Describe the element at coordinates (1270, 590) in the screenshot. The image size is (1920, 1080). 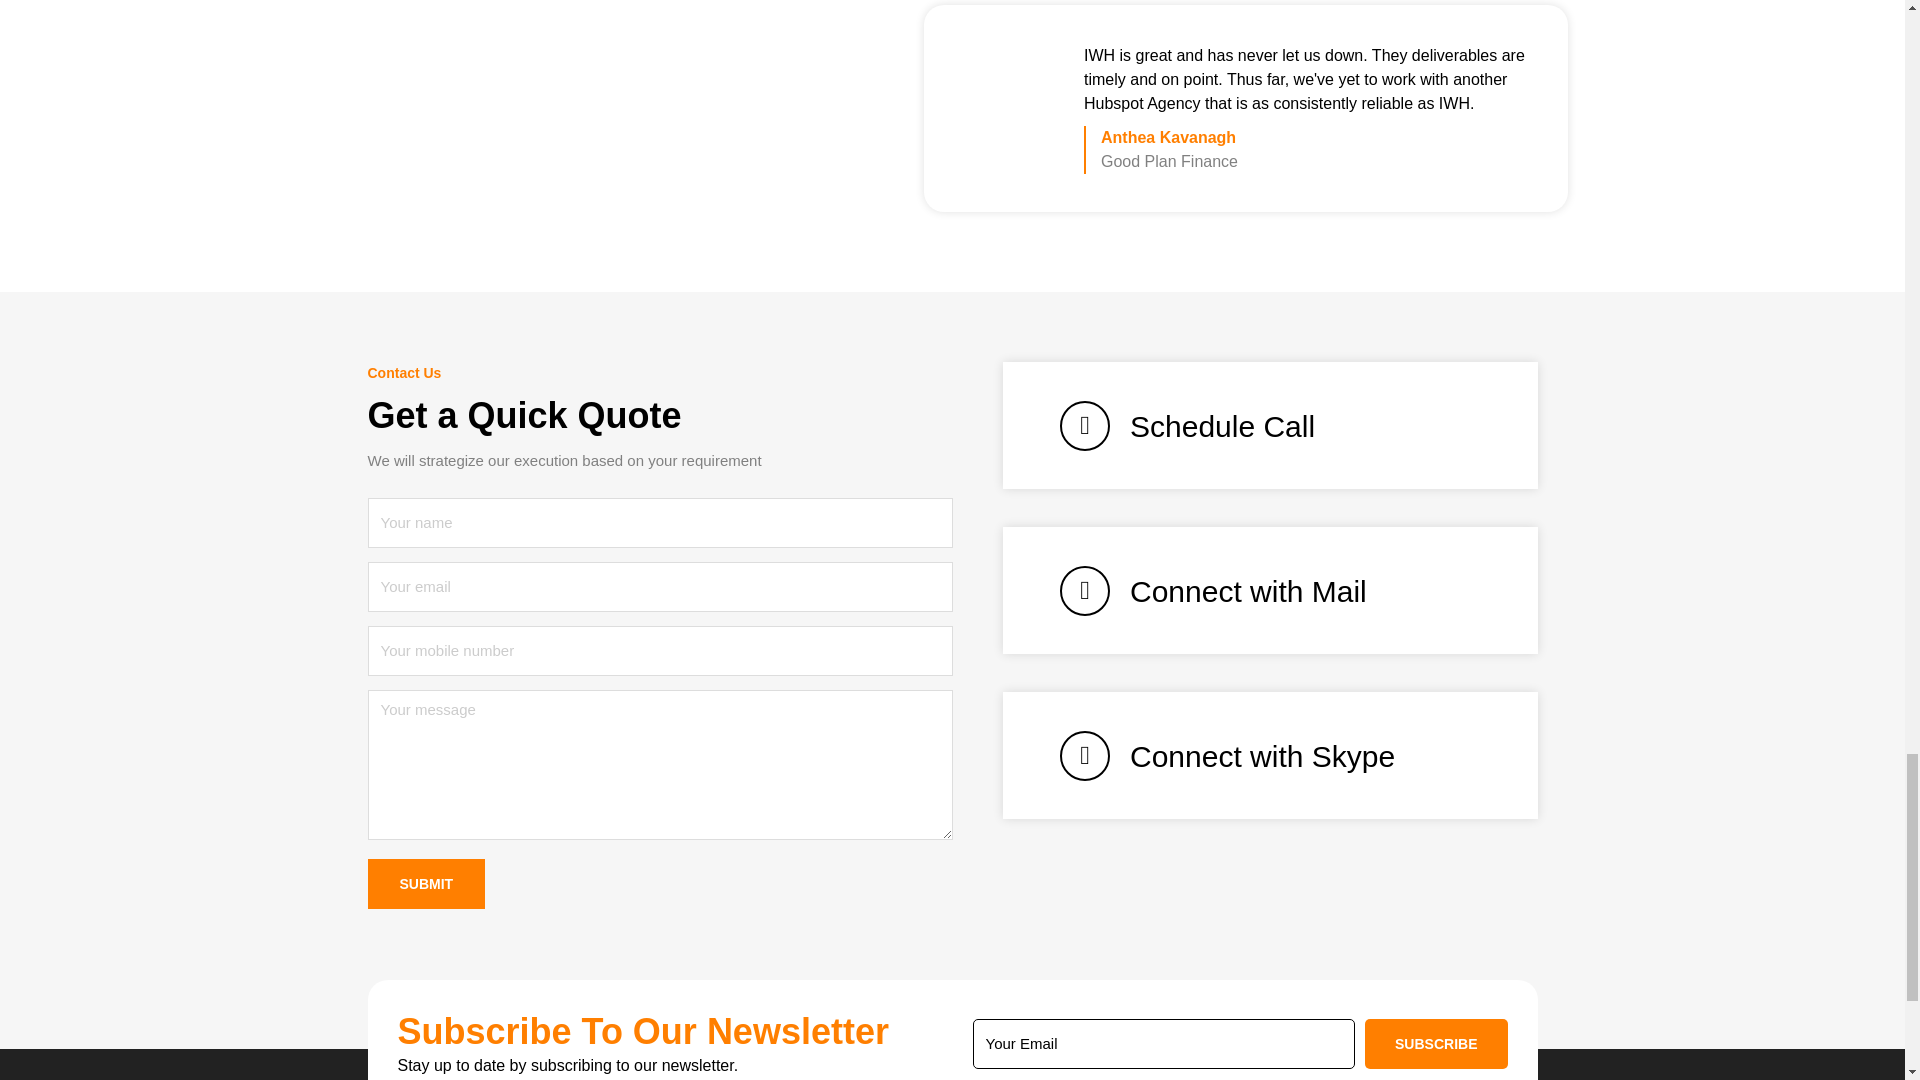
I see `Connect with Mail` at that location.